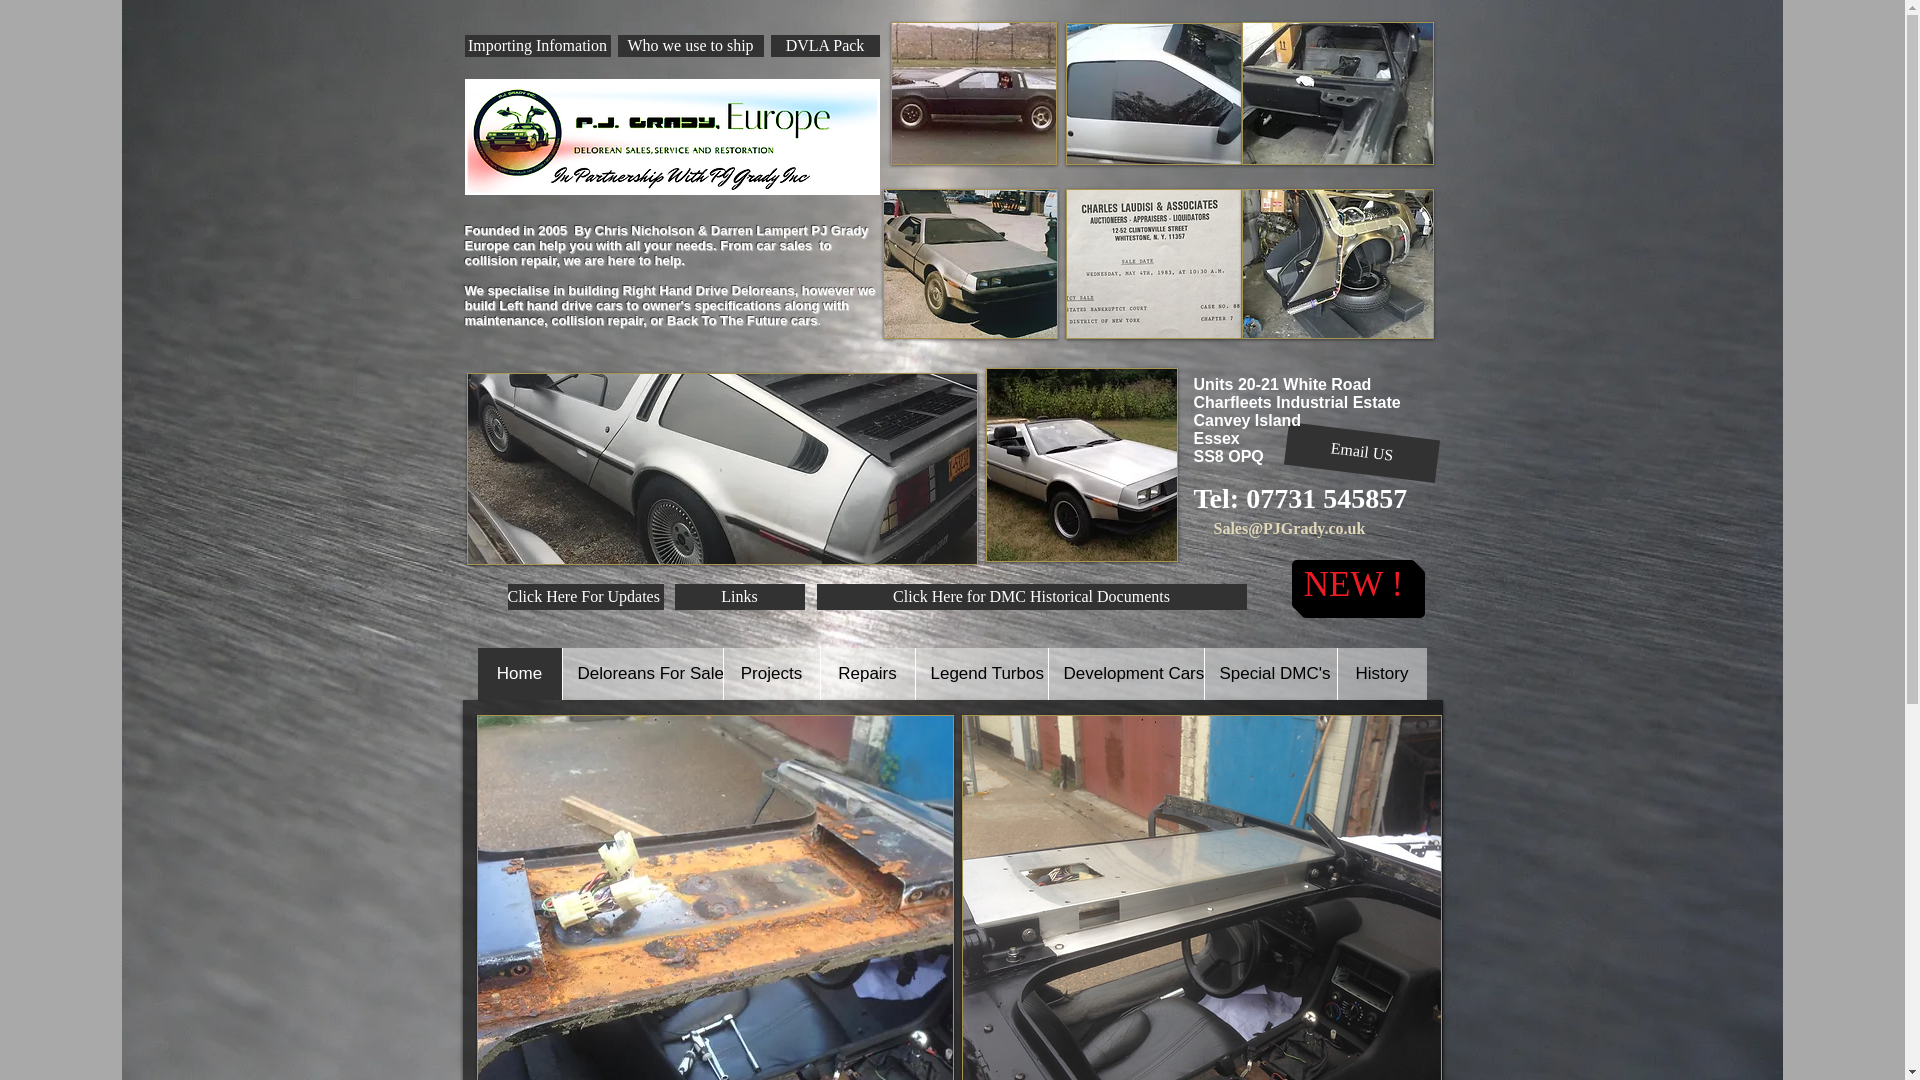 This screenshot has width=1920, height=1080. What do you see at coordinates (672, 136) in the screenshot?
I see `PJ Grady Europe` at bounding box center [672, 136].